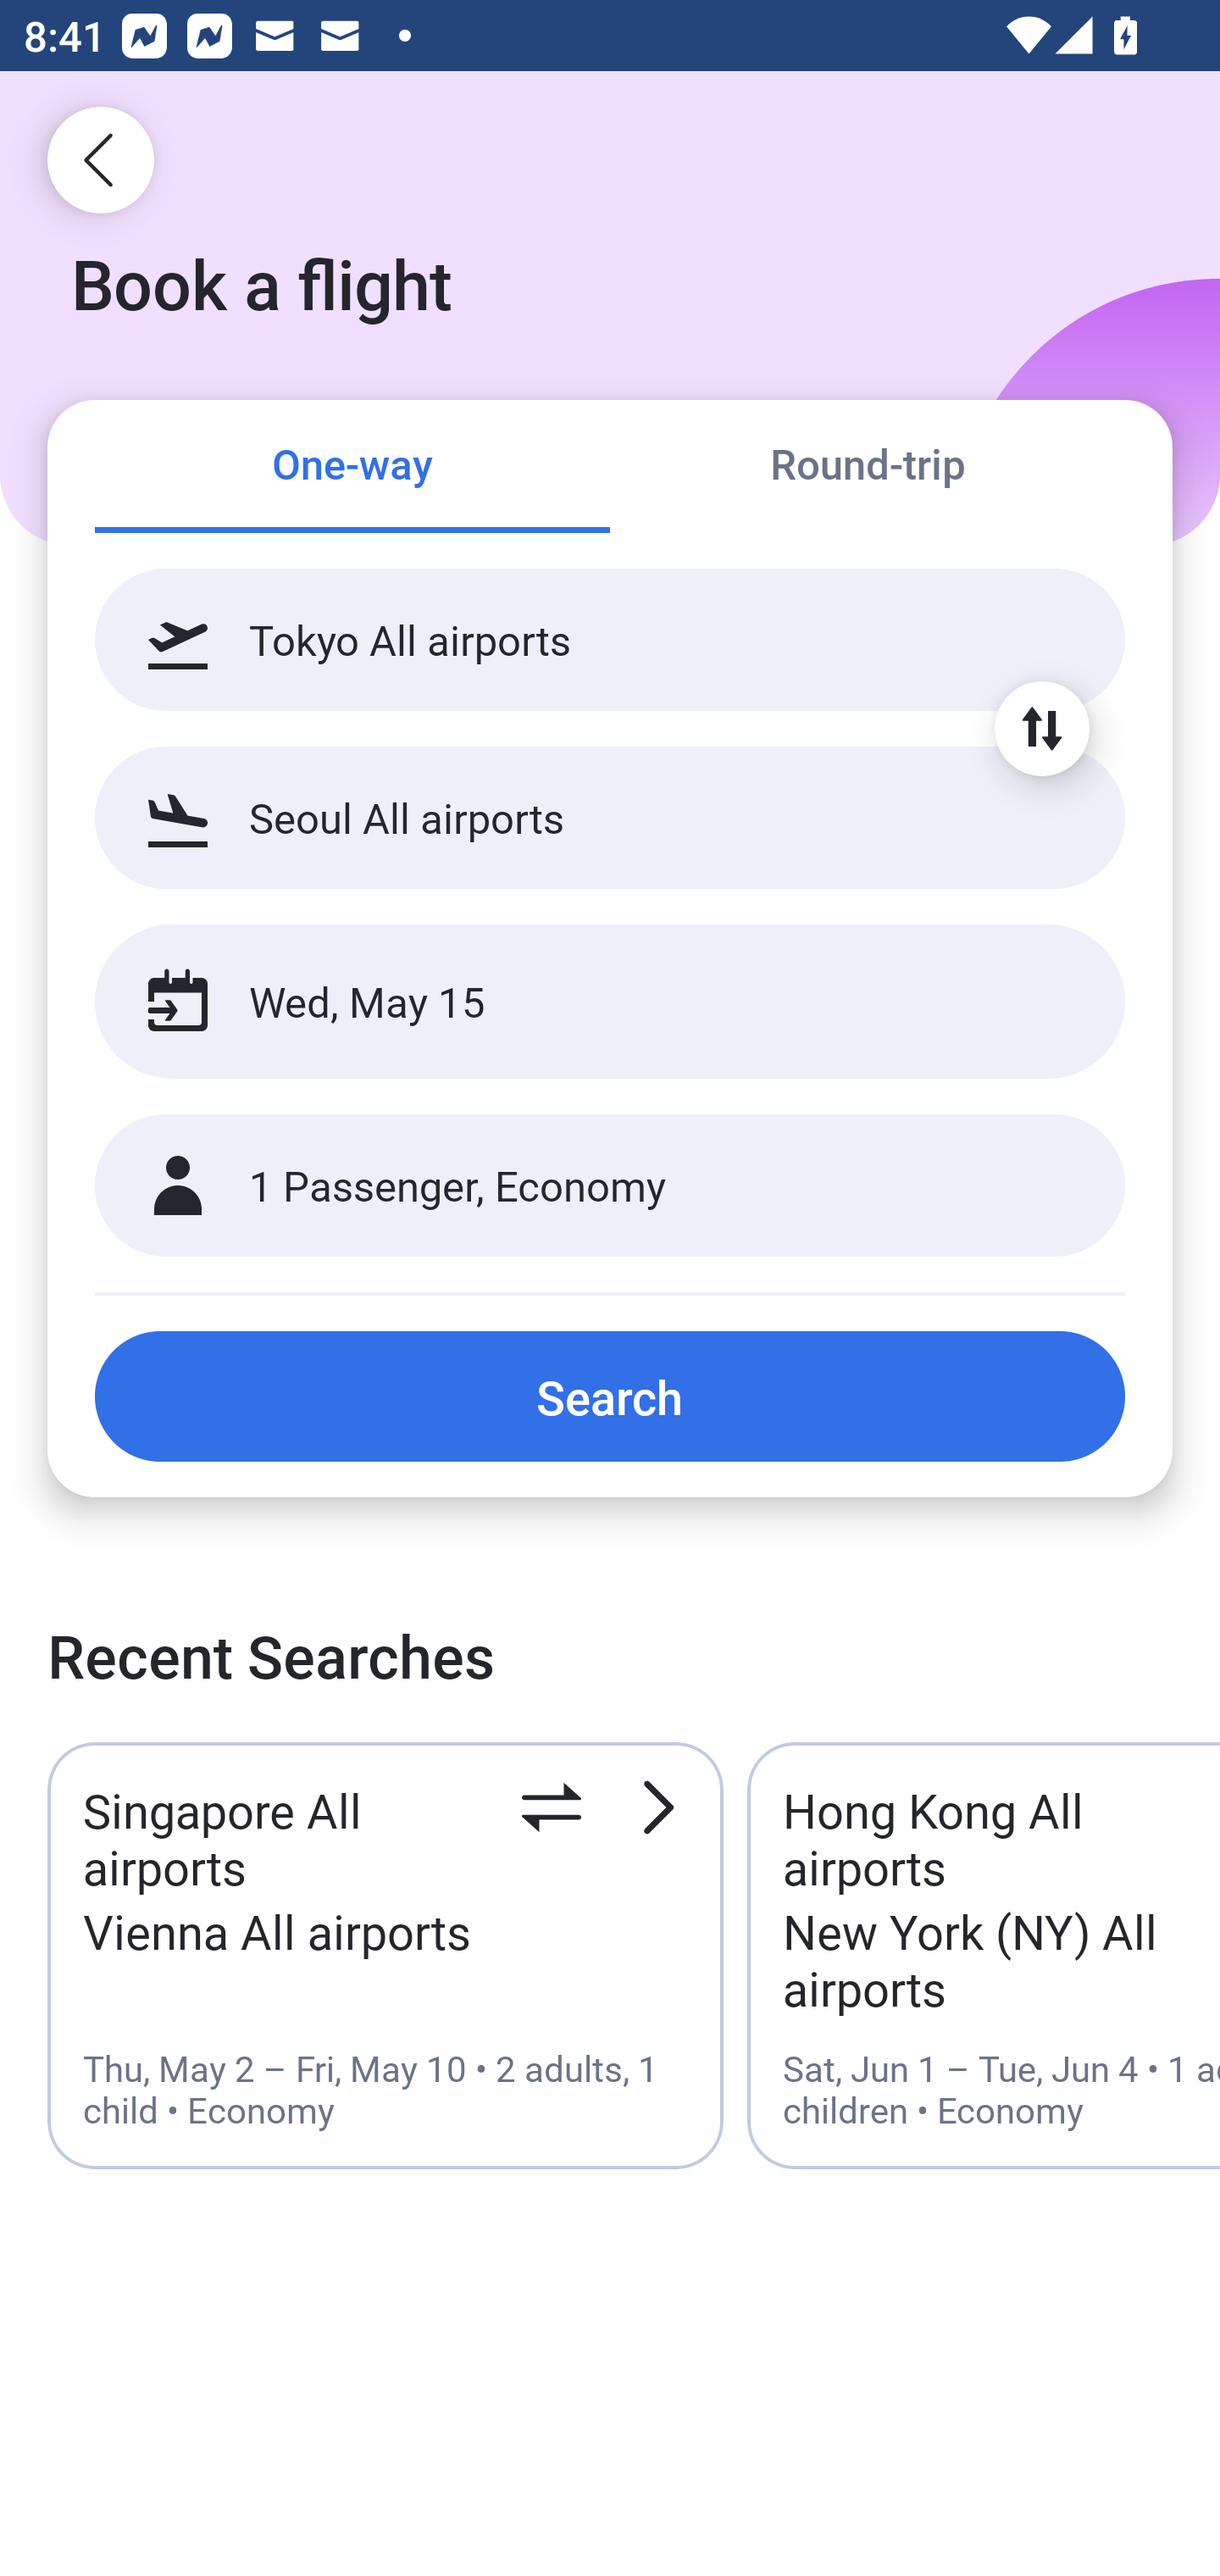  I want to click on Seoul All airports, so click(610, 817).